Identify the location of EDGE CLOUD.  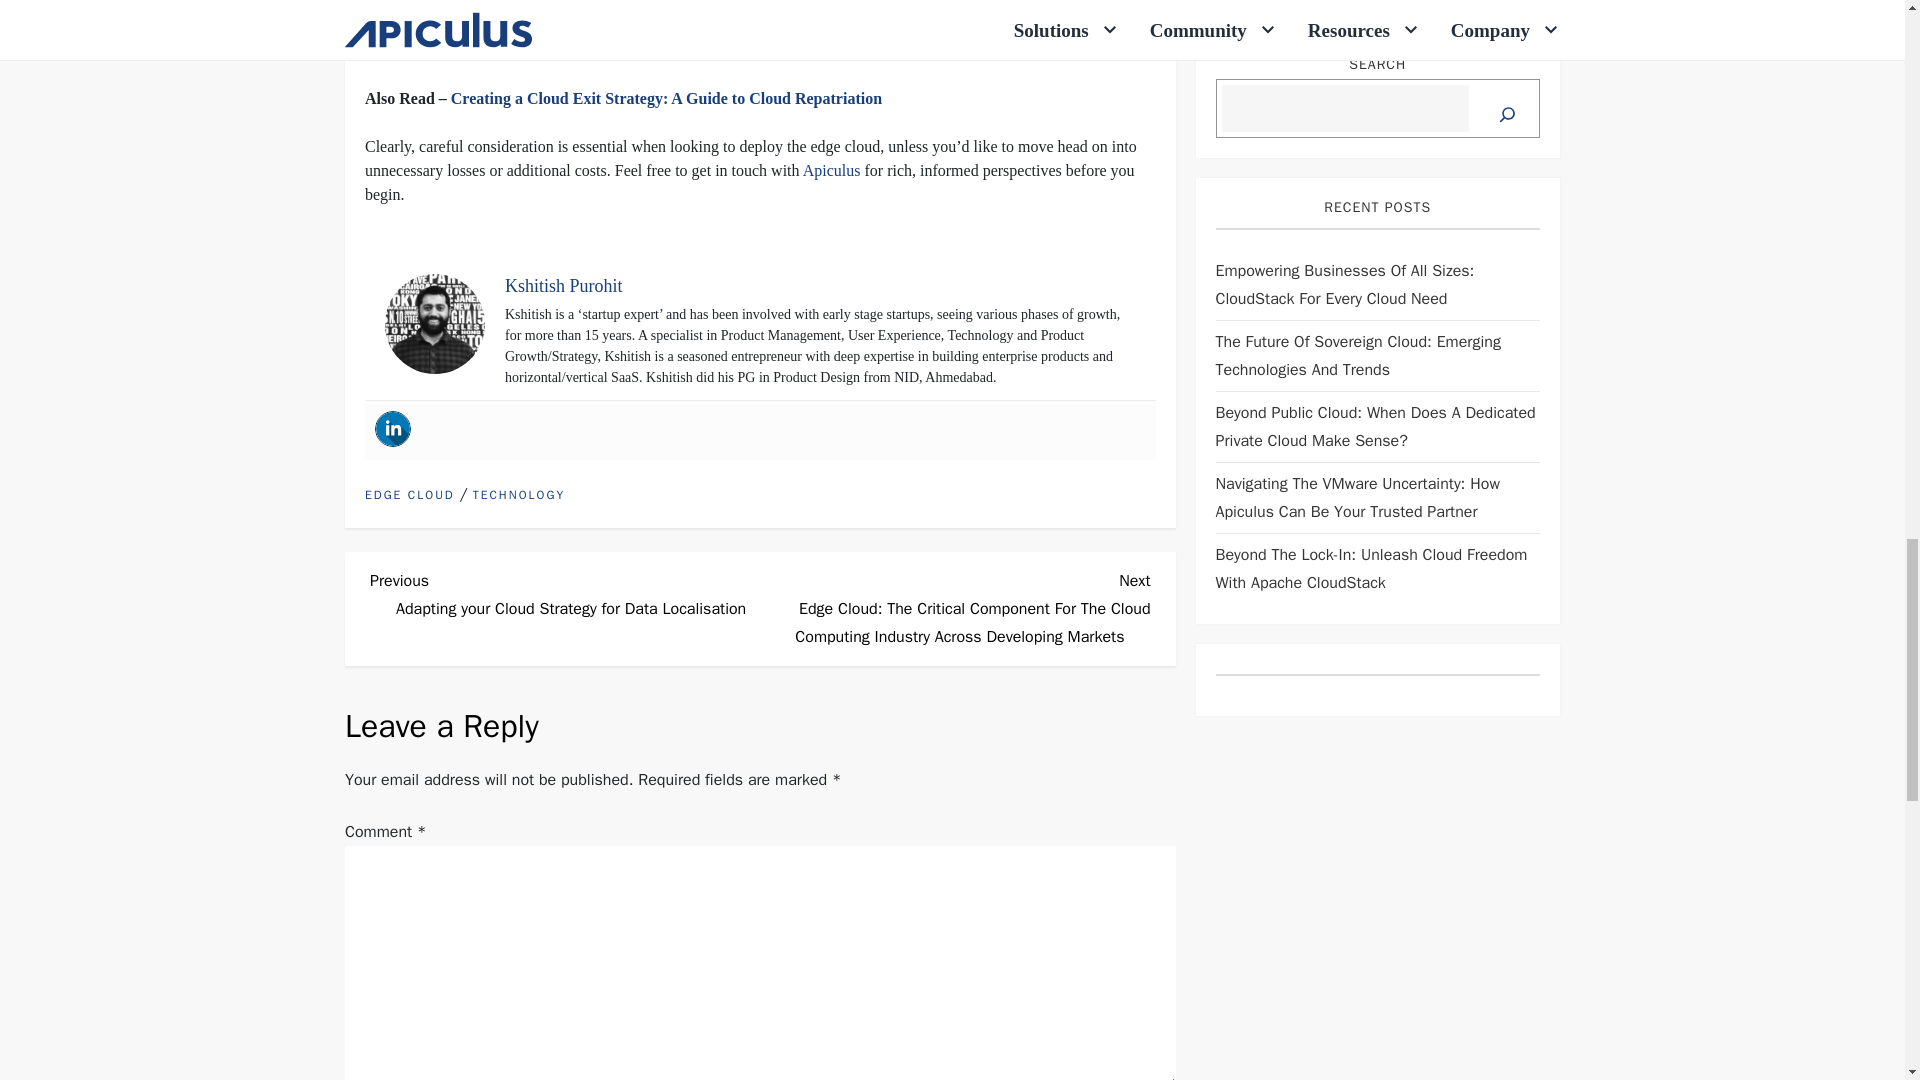
(410, 496).